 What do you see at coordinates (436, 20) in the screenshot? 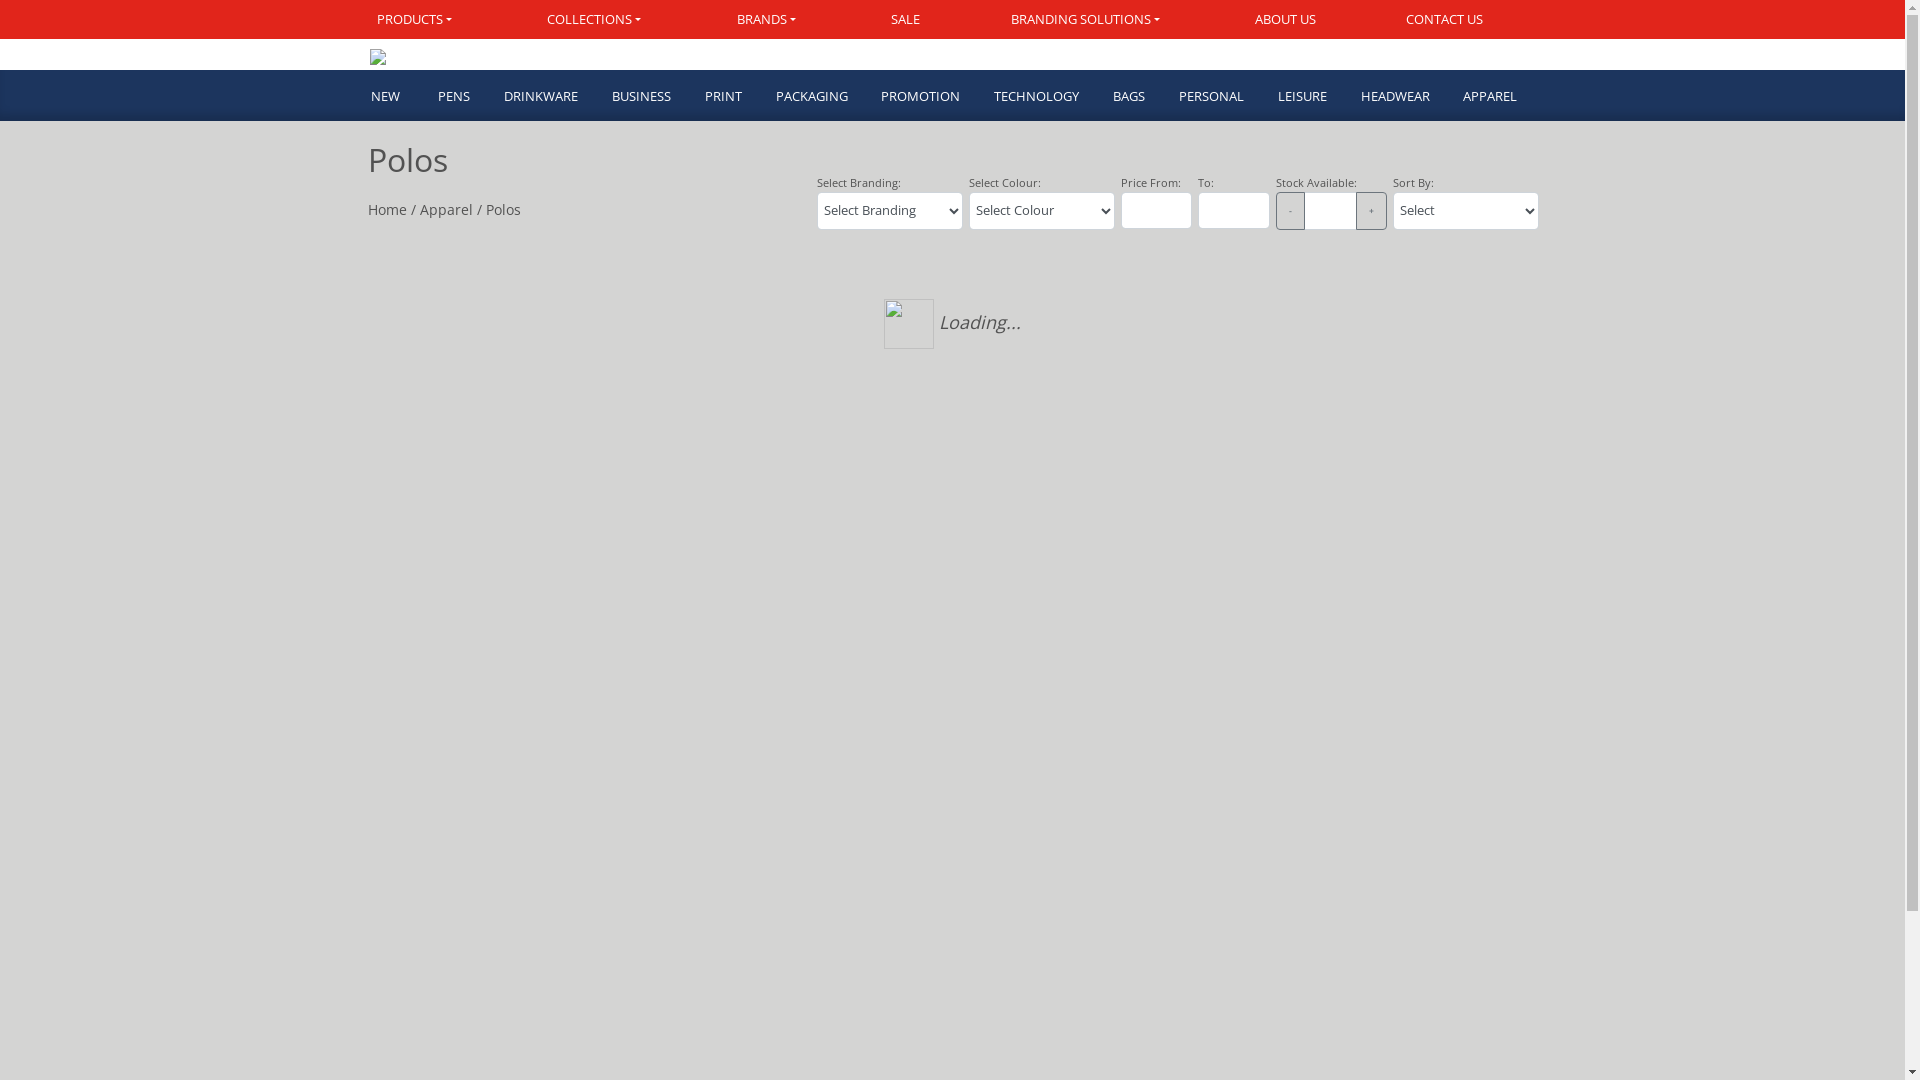
I see `PRODUCTS` at bounding box center [436, 20].